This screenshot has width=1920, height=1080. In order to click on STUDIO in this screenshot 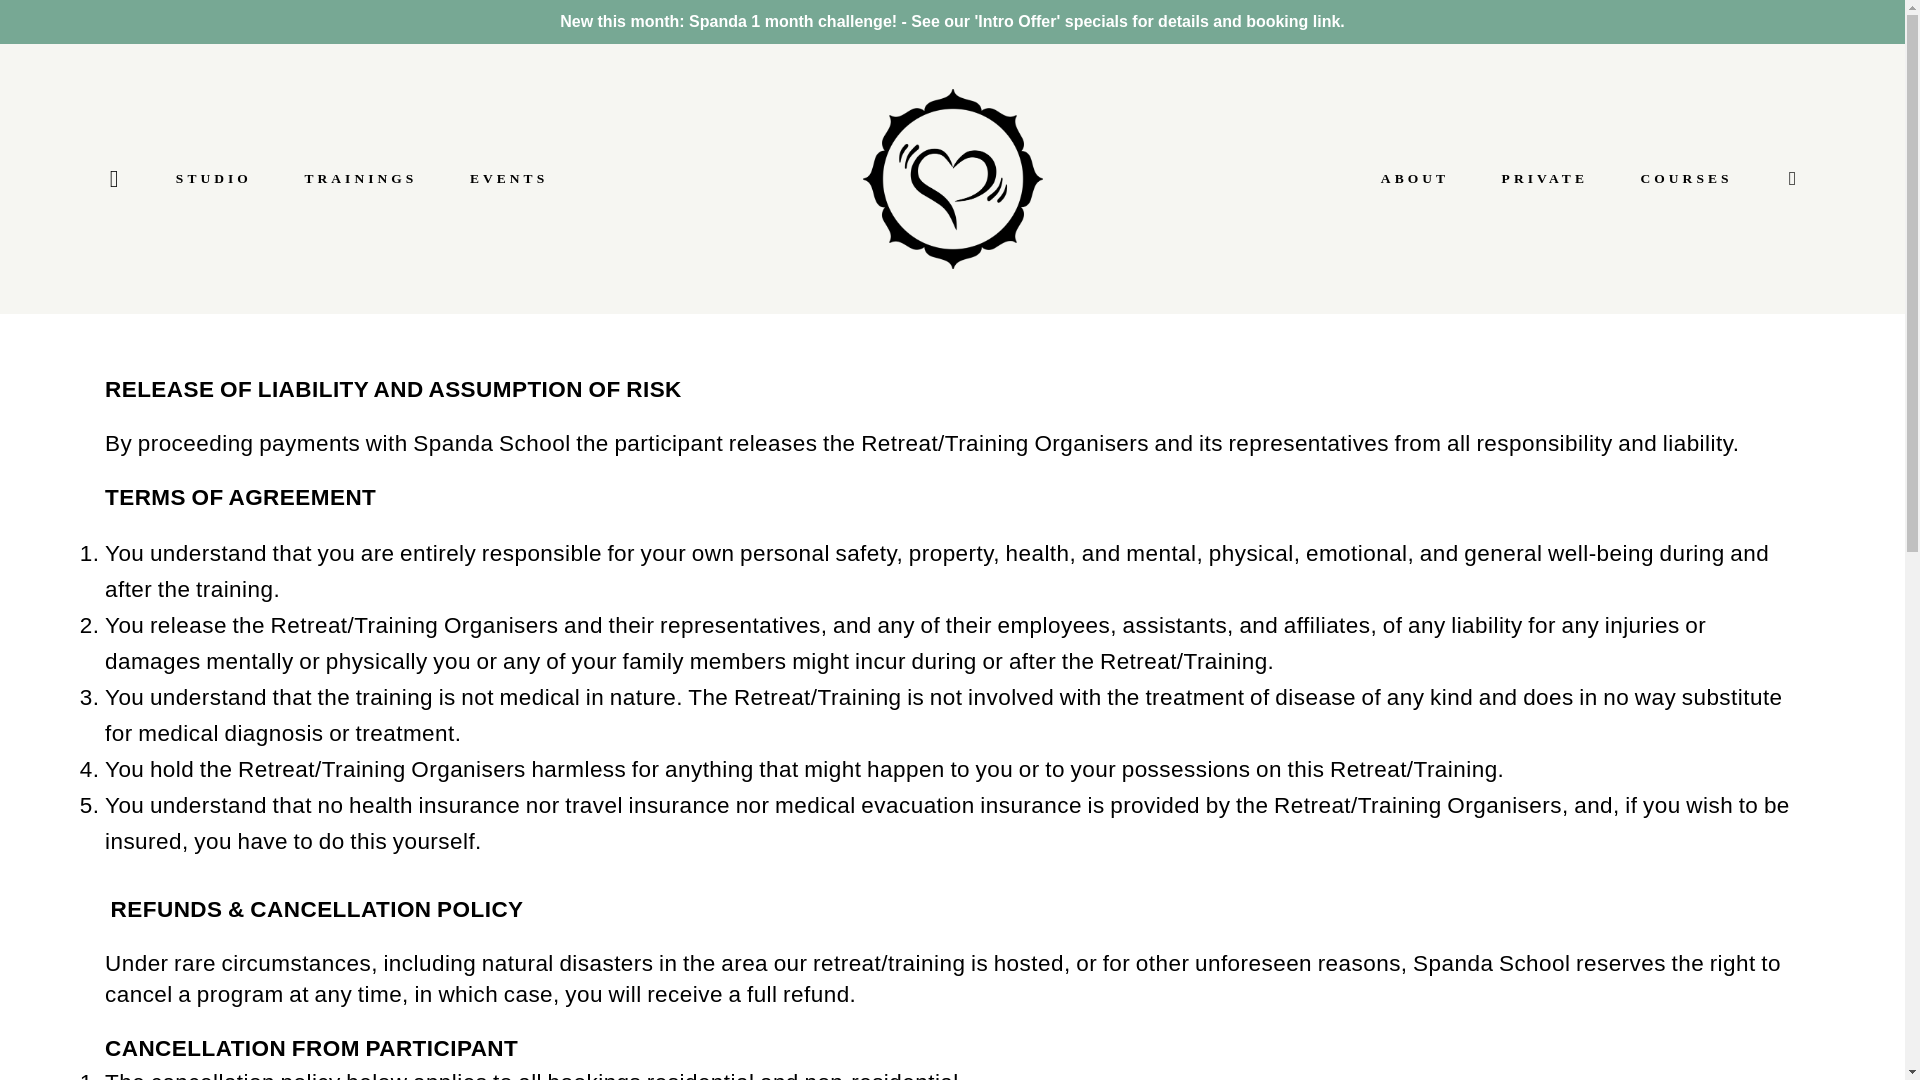, I will do `click(214, 179)`.